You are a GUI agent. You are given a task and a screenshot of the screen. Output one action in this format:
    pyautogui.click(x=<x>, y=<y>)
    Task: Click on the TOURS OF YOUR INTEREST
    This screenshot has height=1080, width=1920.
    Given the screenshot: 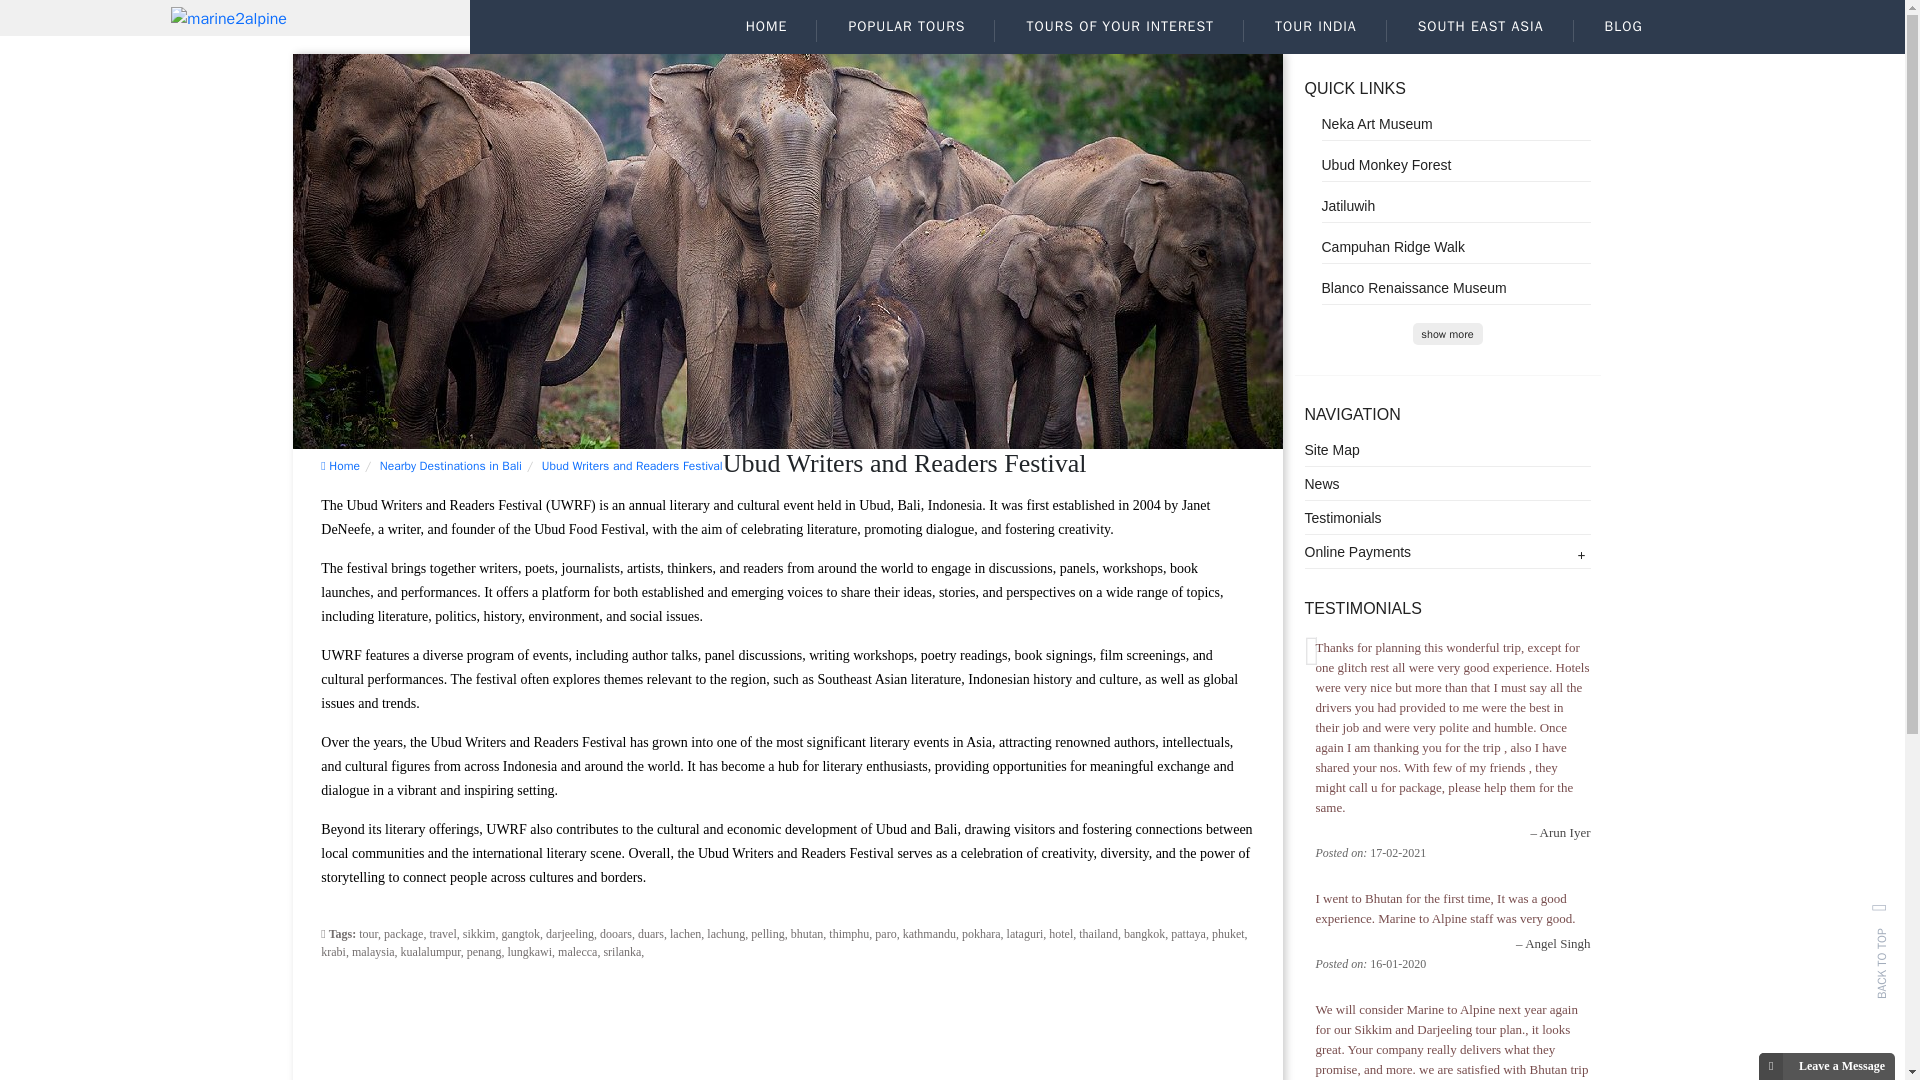 What is the action you would take?
    pyautogui.click(x=1120, y=27)
    